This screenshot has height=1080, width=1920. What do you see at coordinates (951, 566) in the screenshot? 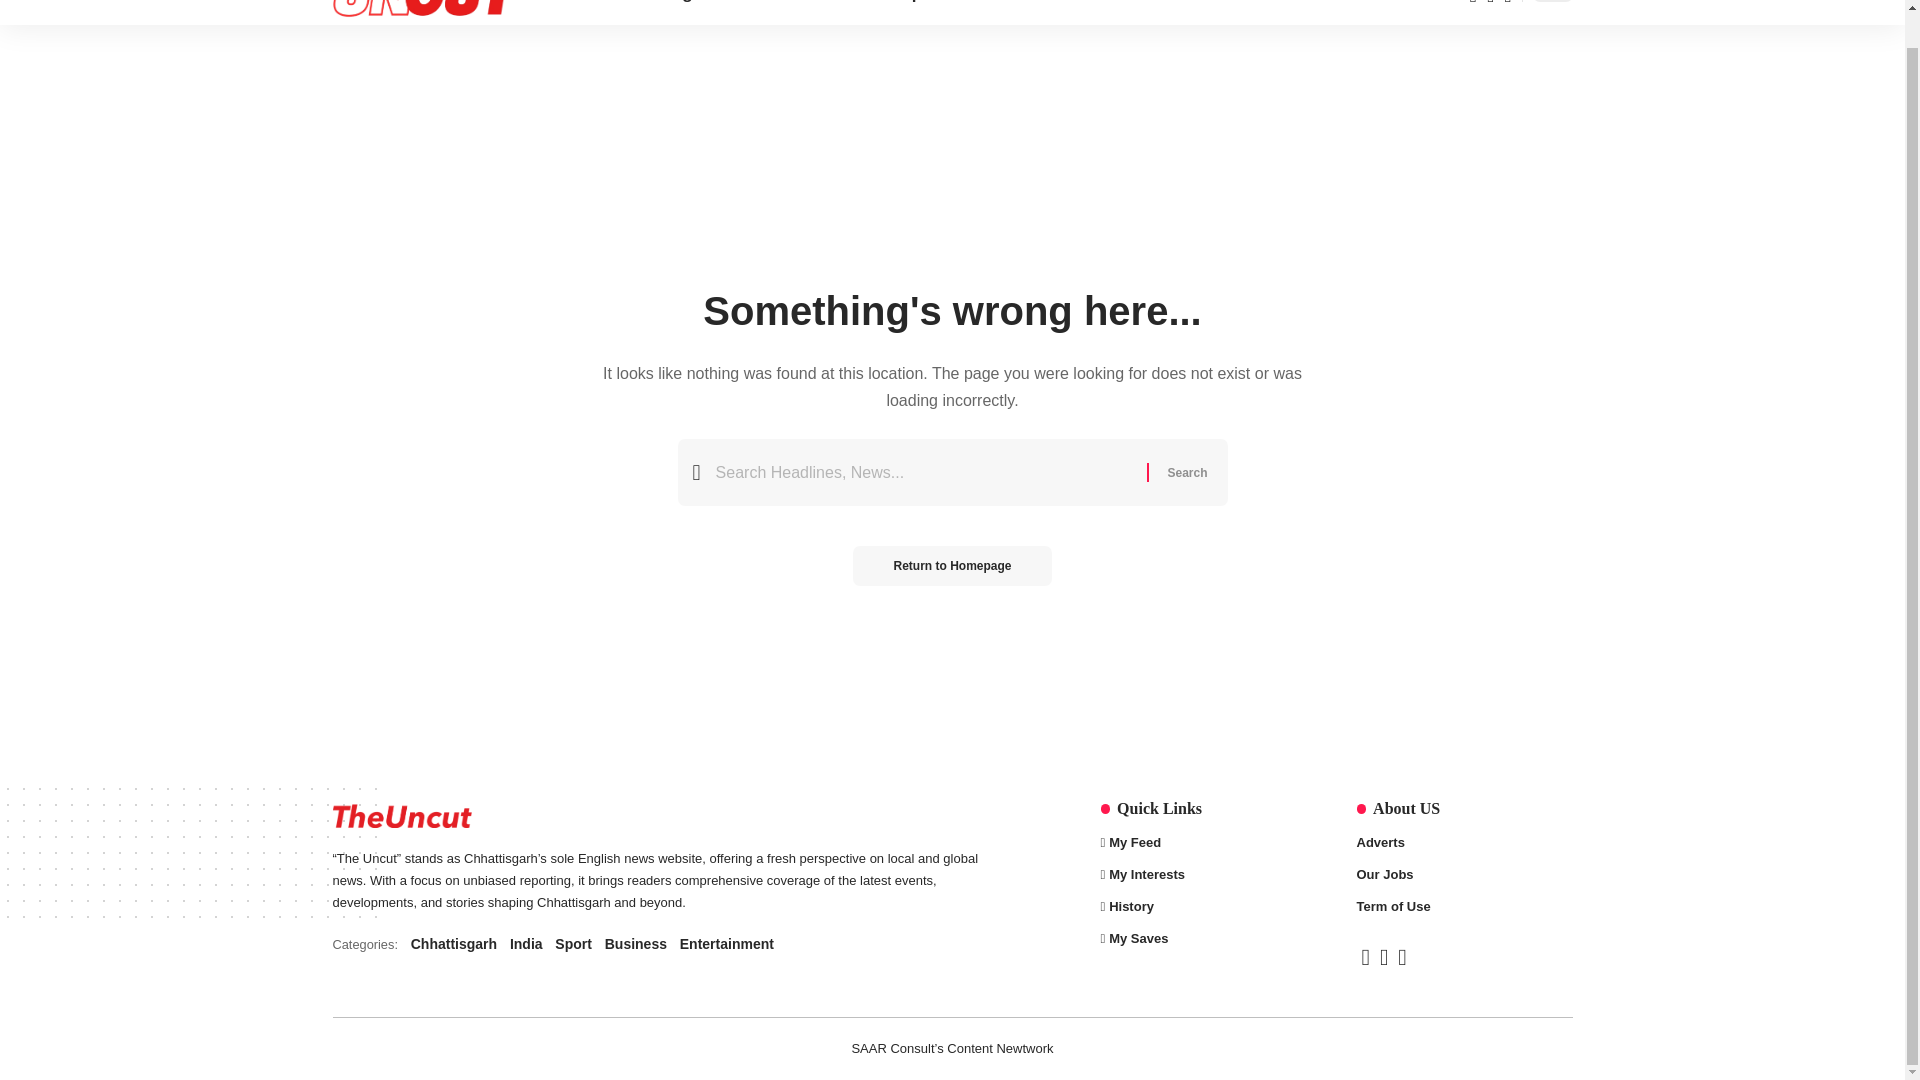
I see `Return to Homepage` at bounding box center [951, 566].